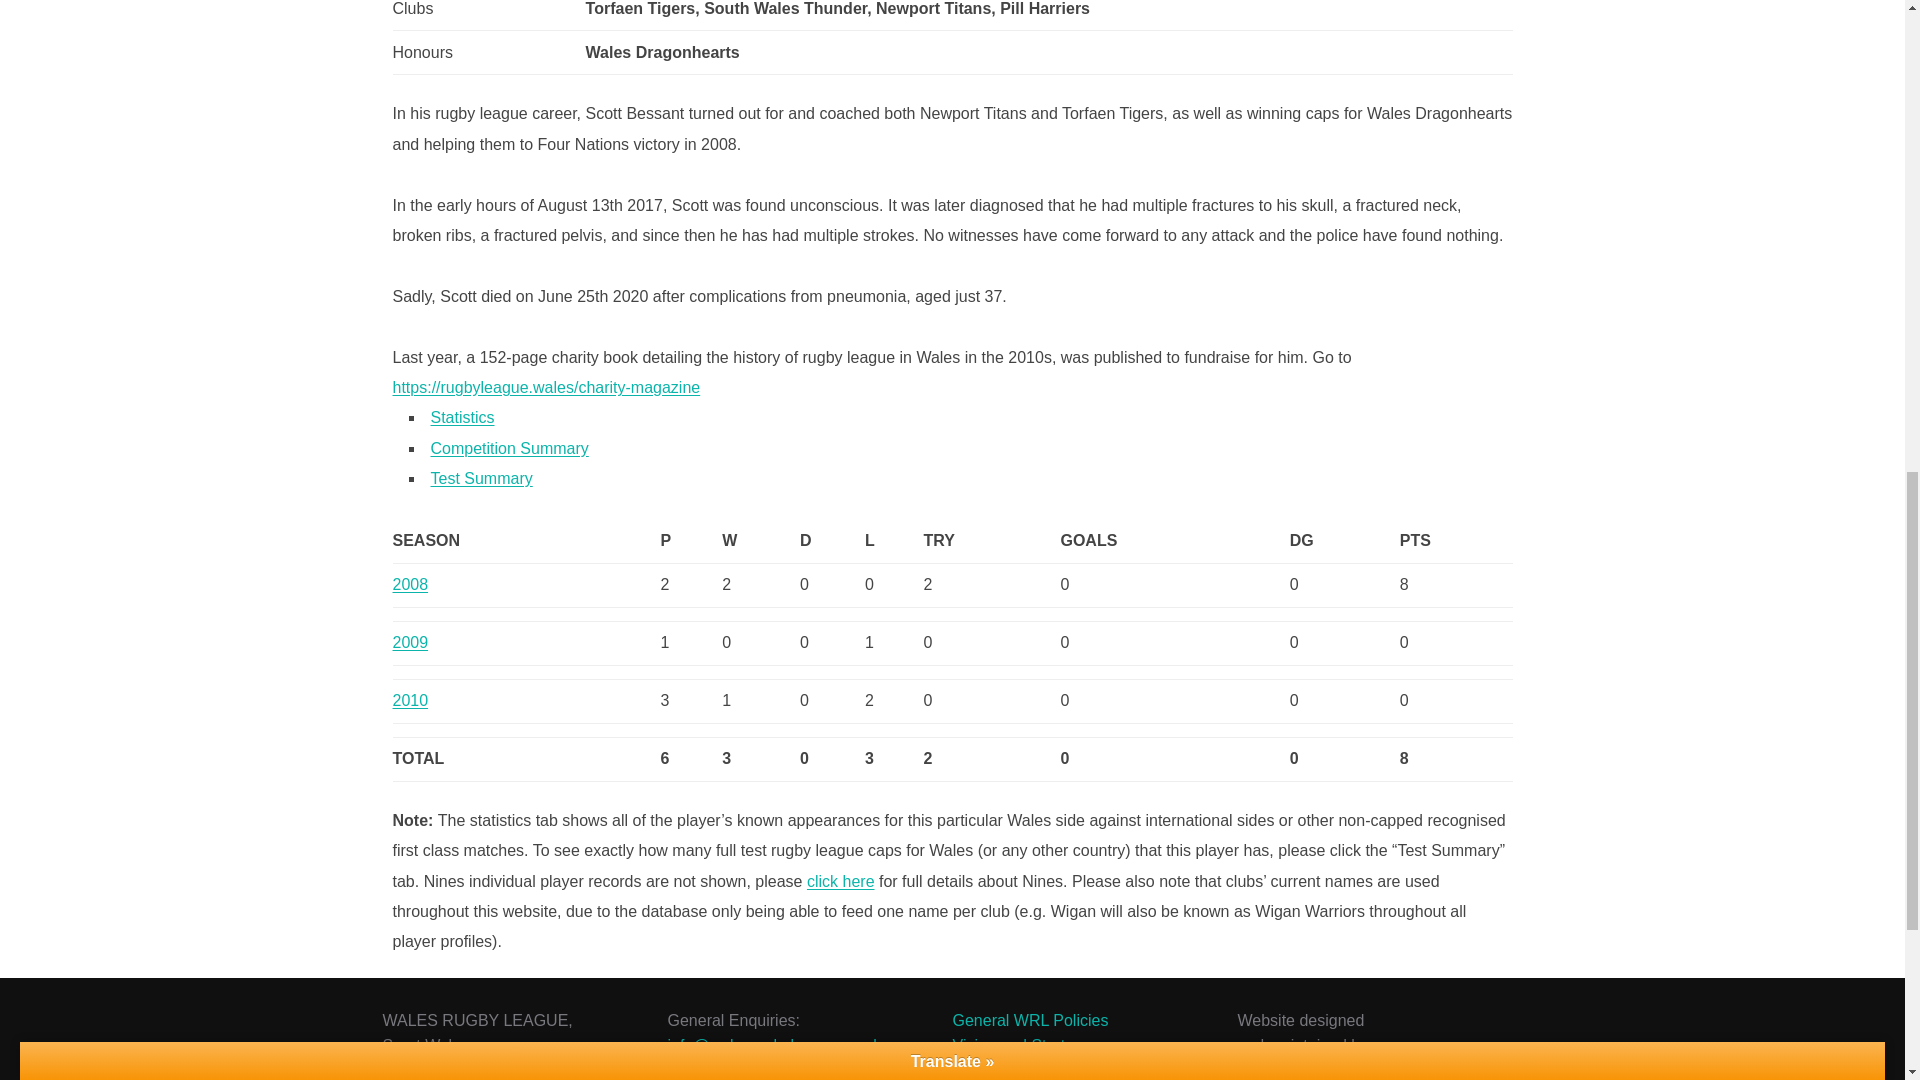 The image size is (1920, 1080). Describe the element at coordinates (894, 541) in the screenshot. I see `Lost` at that location.